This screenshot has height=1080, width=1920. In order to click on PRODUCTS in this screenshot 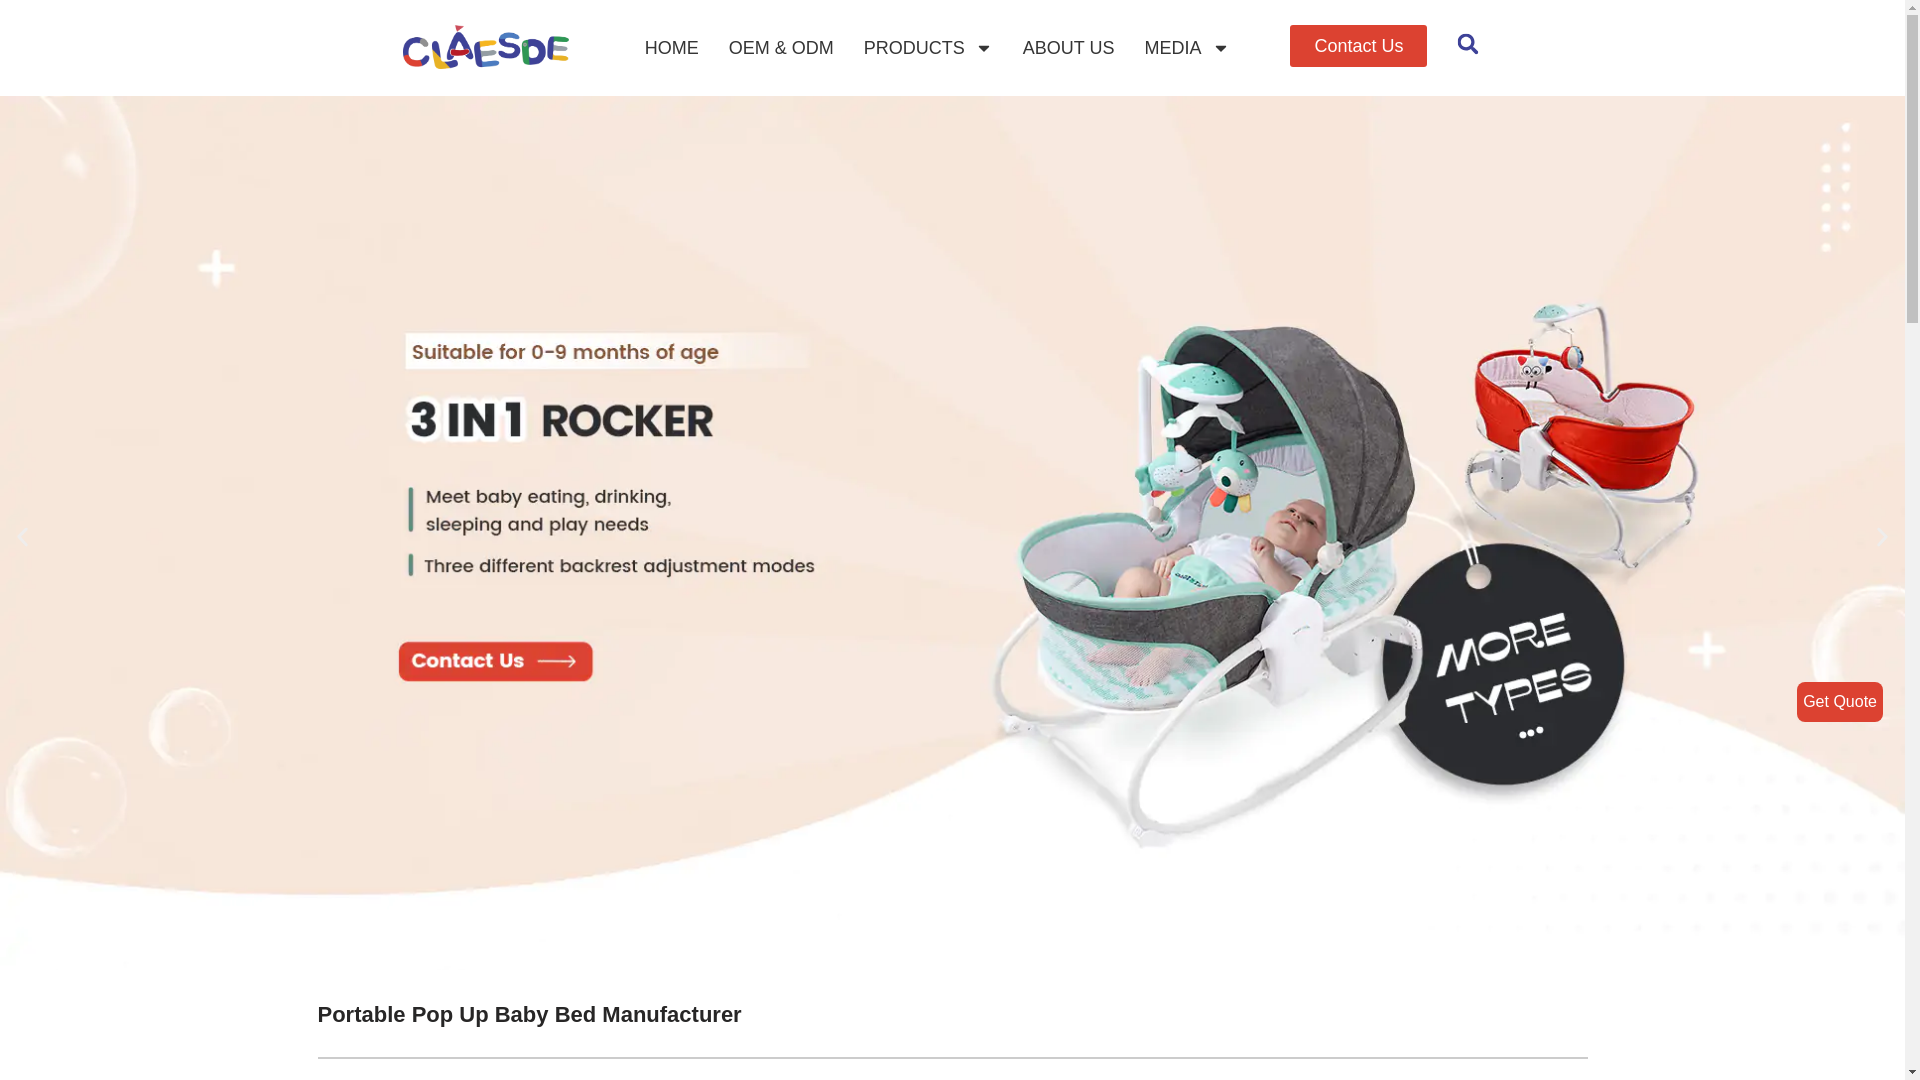, I will do `click(928, 48)`.